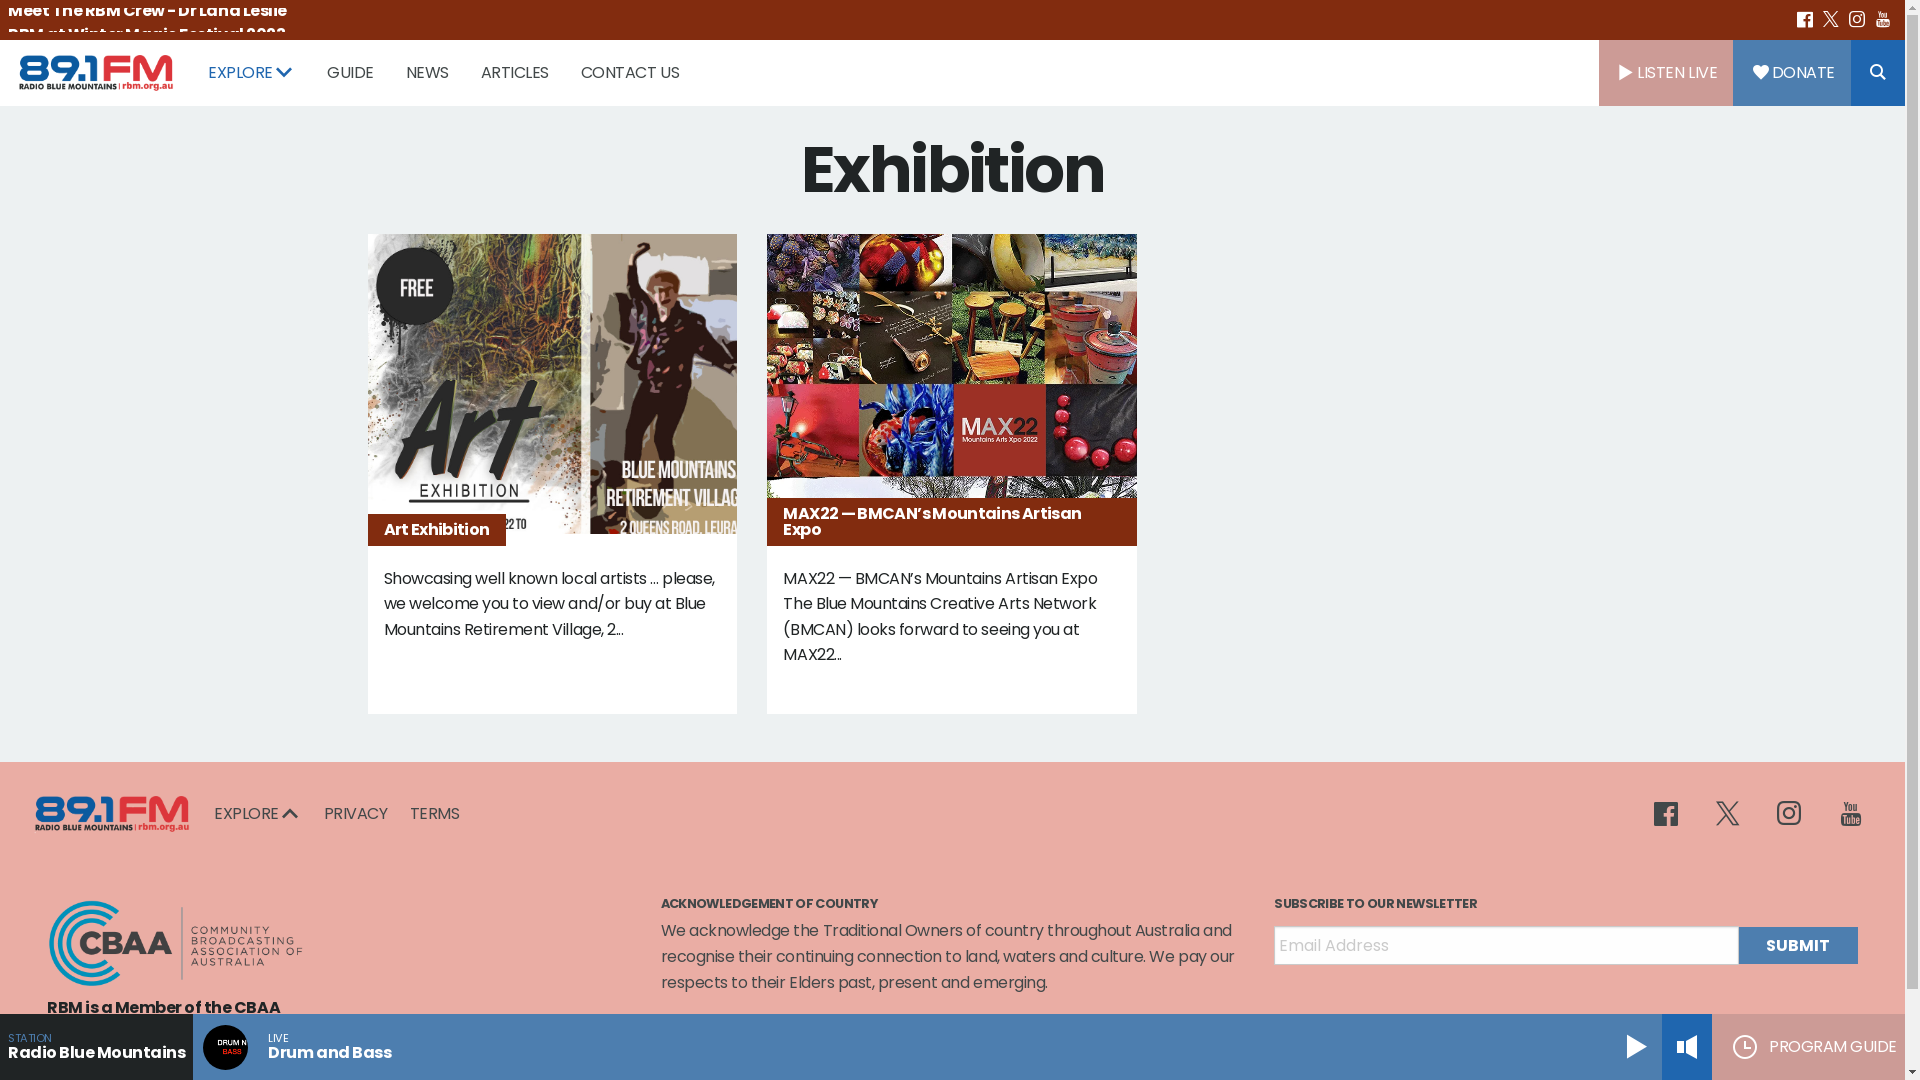 The image size is (1920, 1080). I want to click on Submit, so click(1798, 946).